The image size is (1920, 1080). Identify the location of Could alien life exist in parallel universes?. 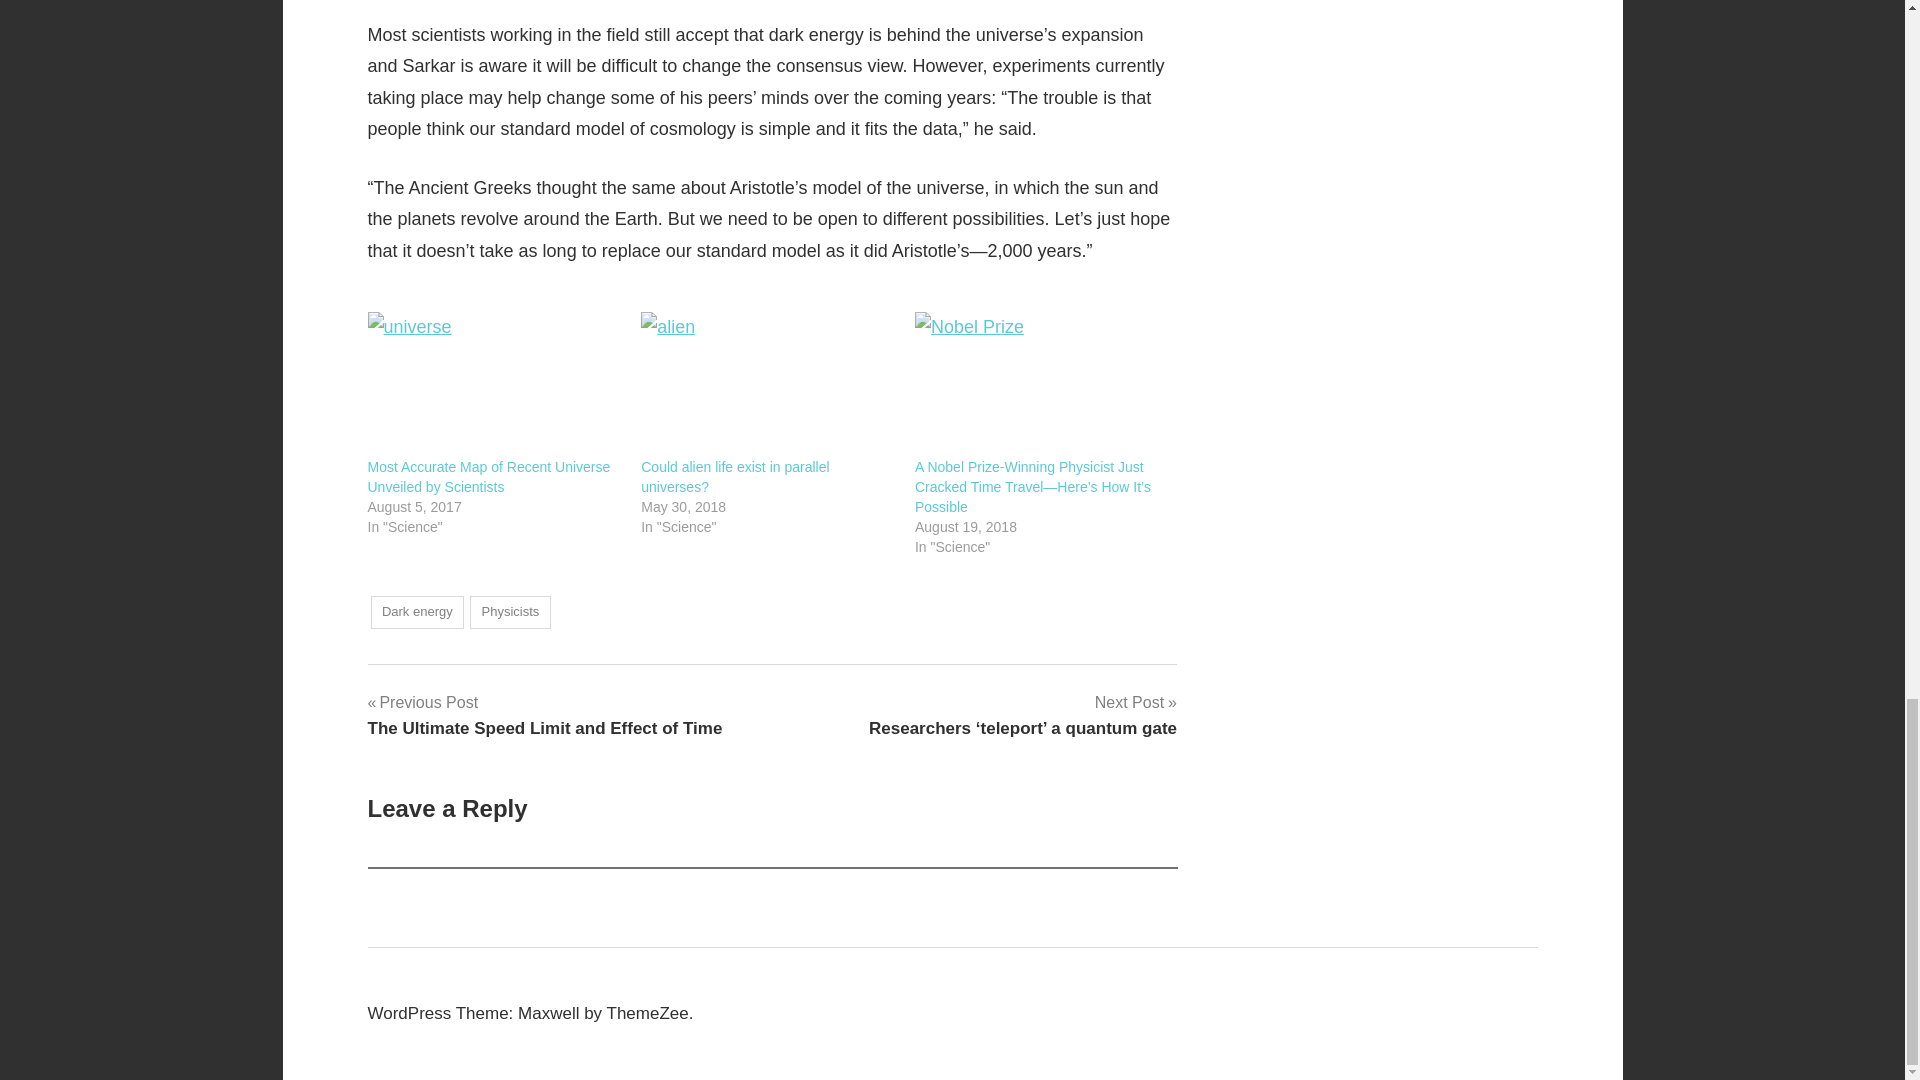
(417, 612).